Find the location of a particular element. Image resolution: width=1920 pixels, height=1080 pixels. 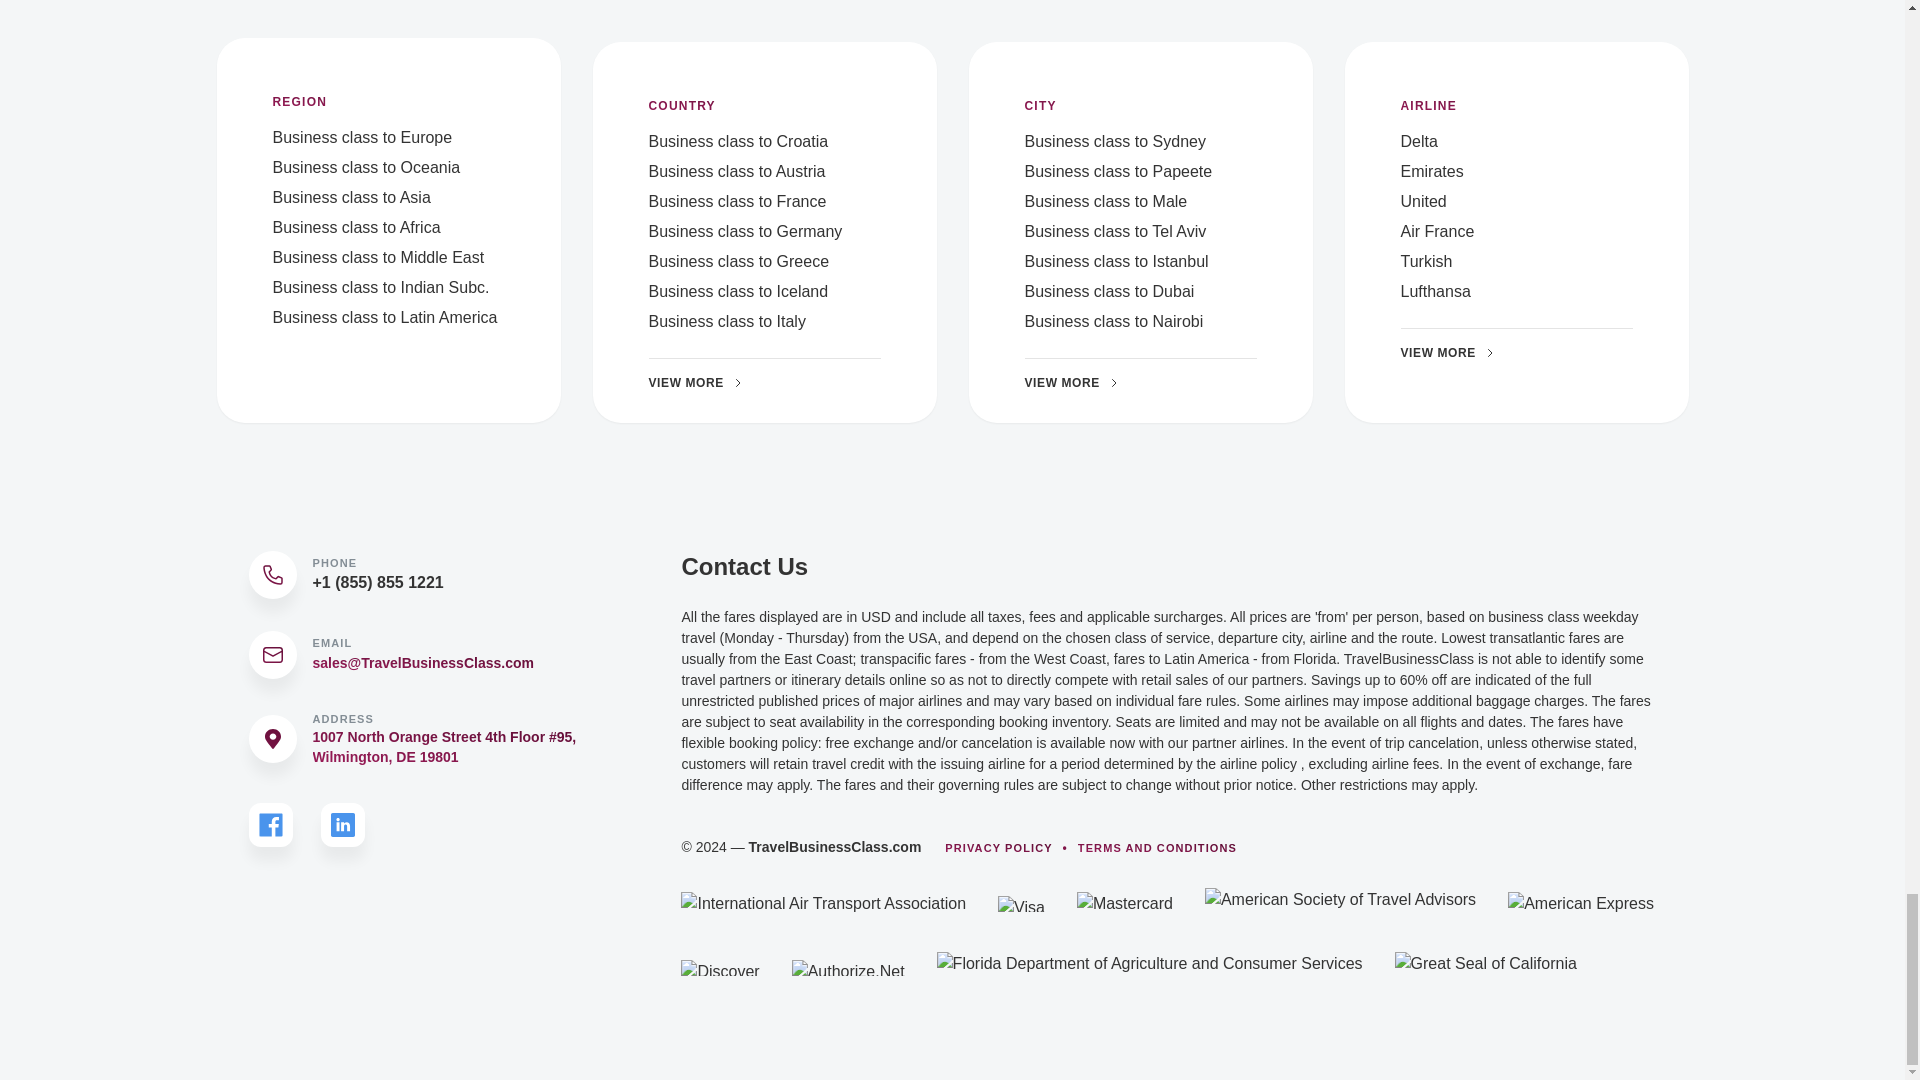

Business class flights to Croatia is located at coordinates (738, 141).